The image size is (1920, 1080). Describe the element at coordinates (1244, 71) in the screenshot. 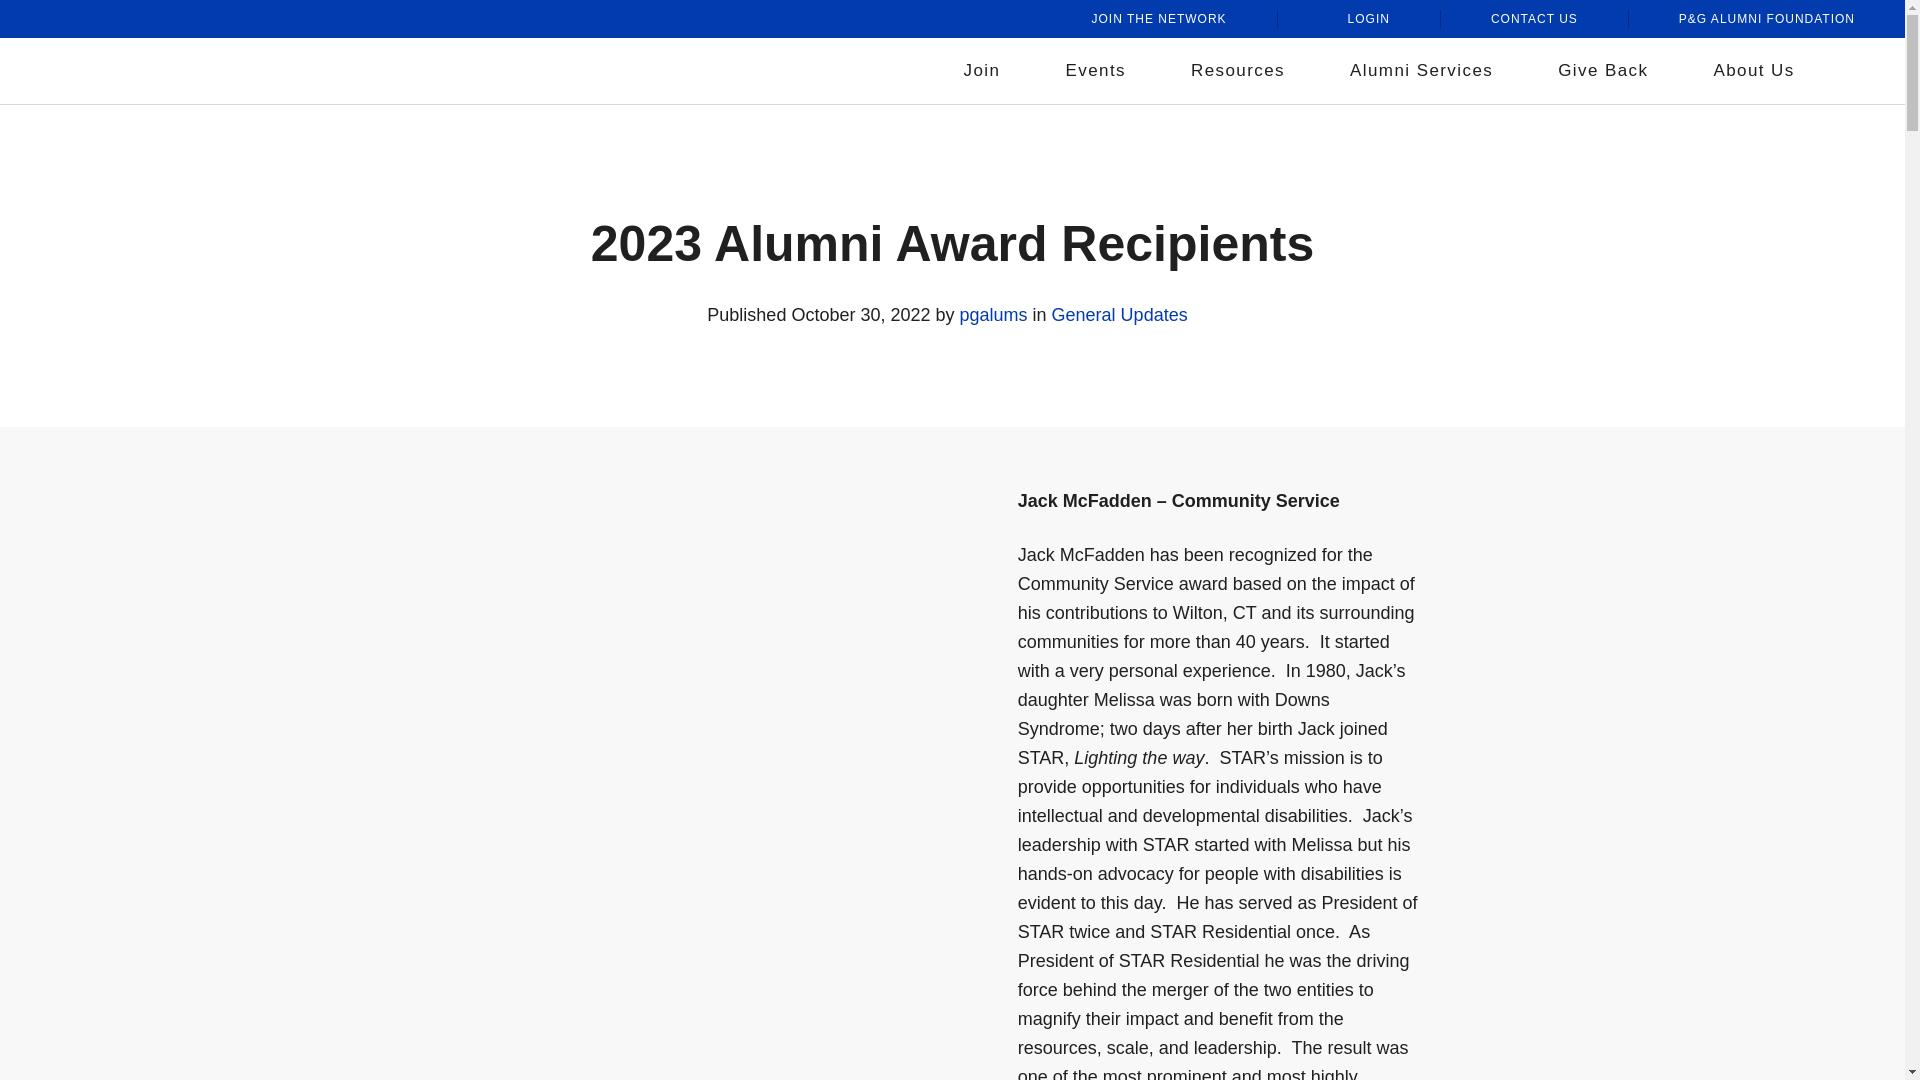

I see `Resources` at that location.